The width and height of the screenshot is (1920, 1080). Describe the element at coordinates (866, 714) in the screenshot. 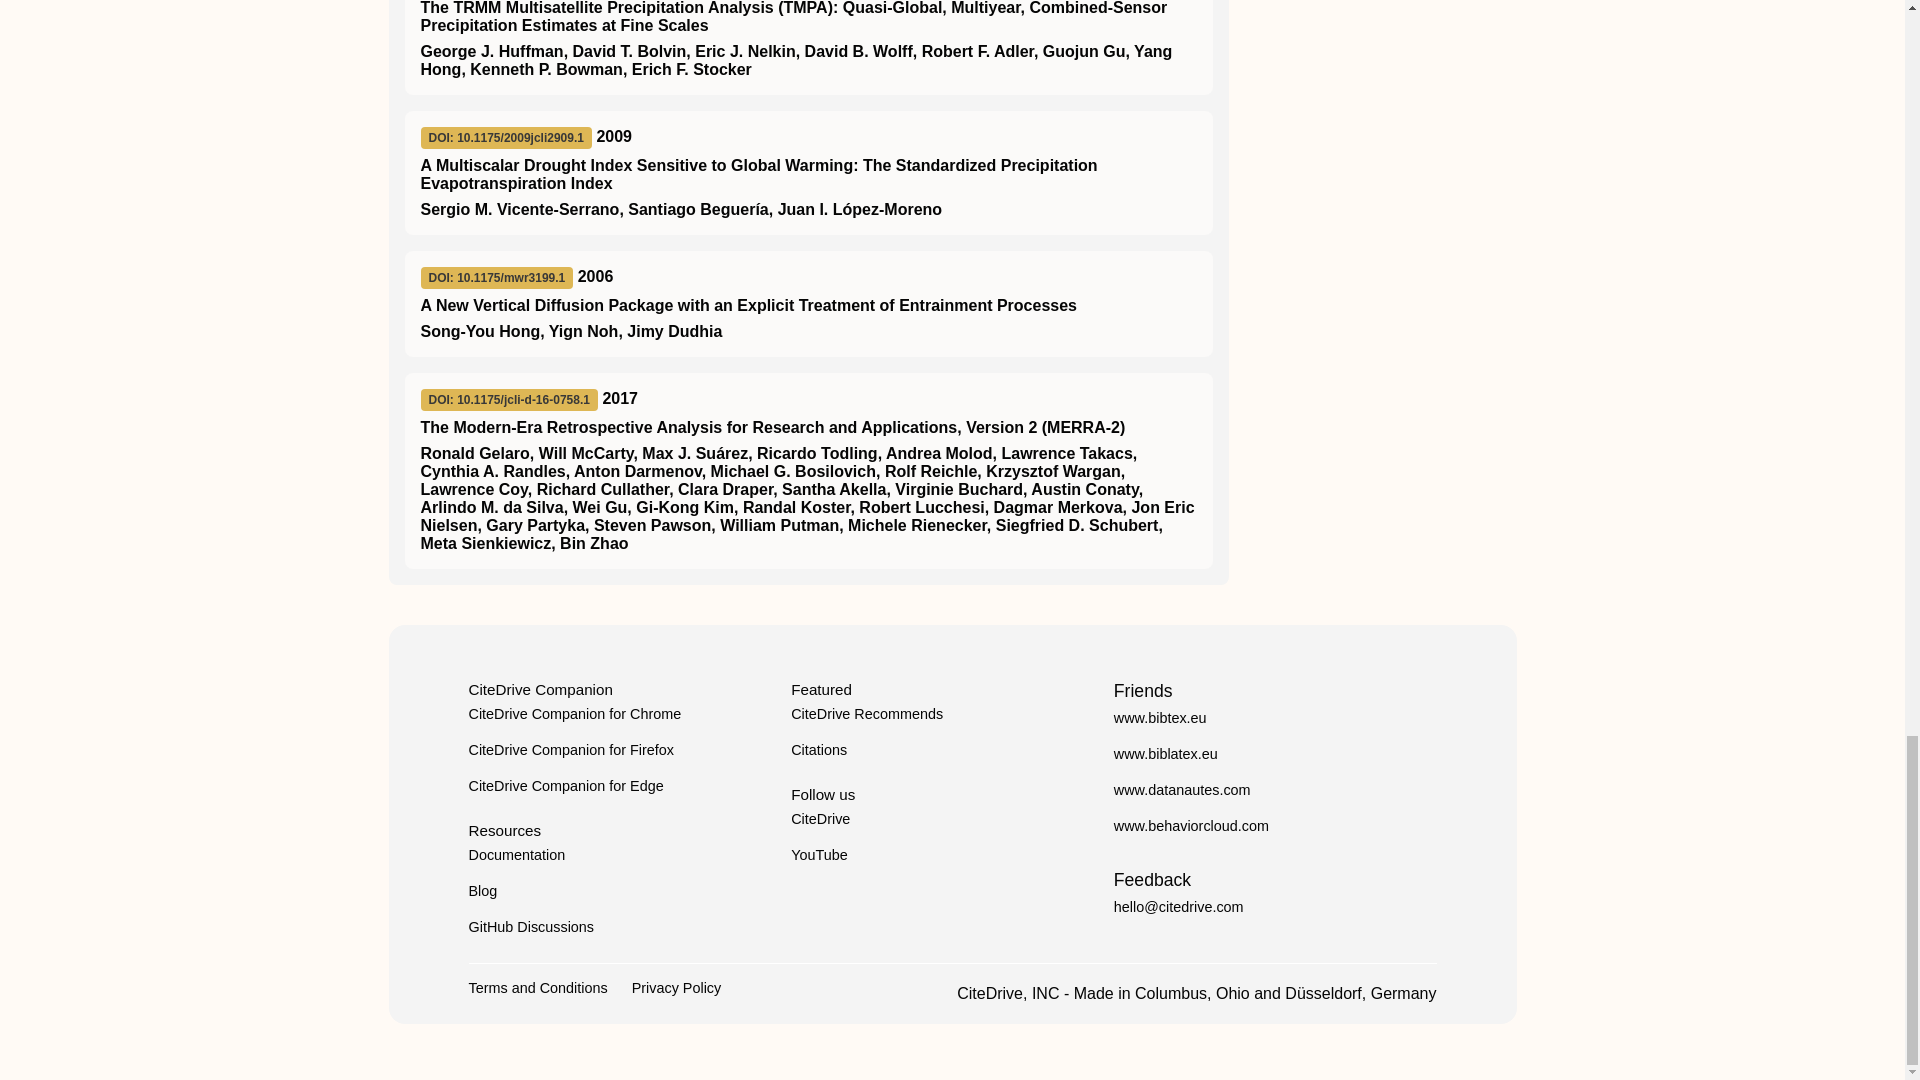

I see `CiteDrive Recommends` at that location.